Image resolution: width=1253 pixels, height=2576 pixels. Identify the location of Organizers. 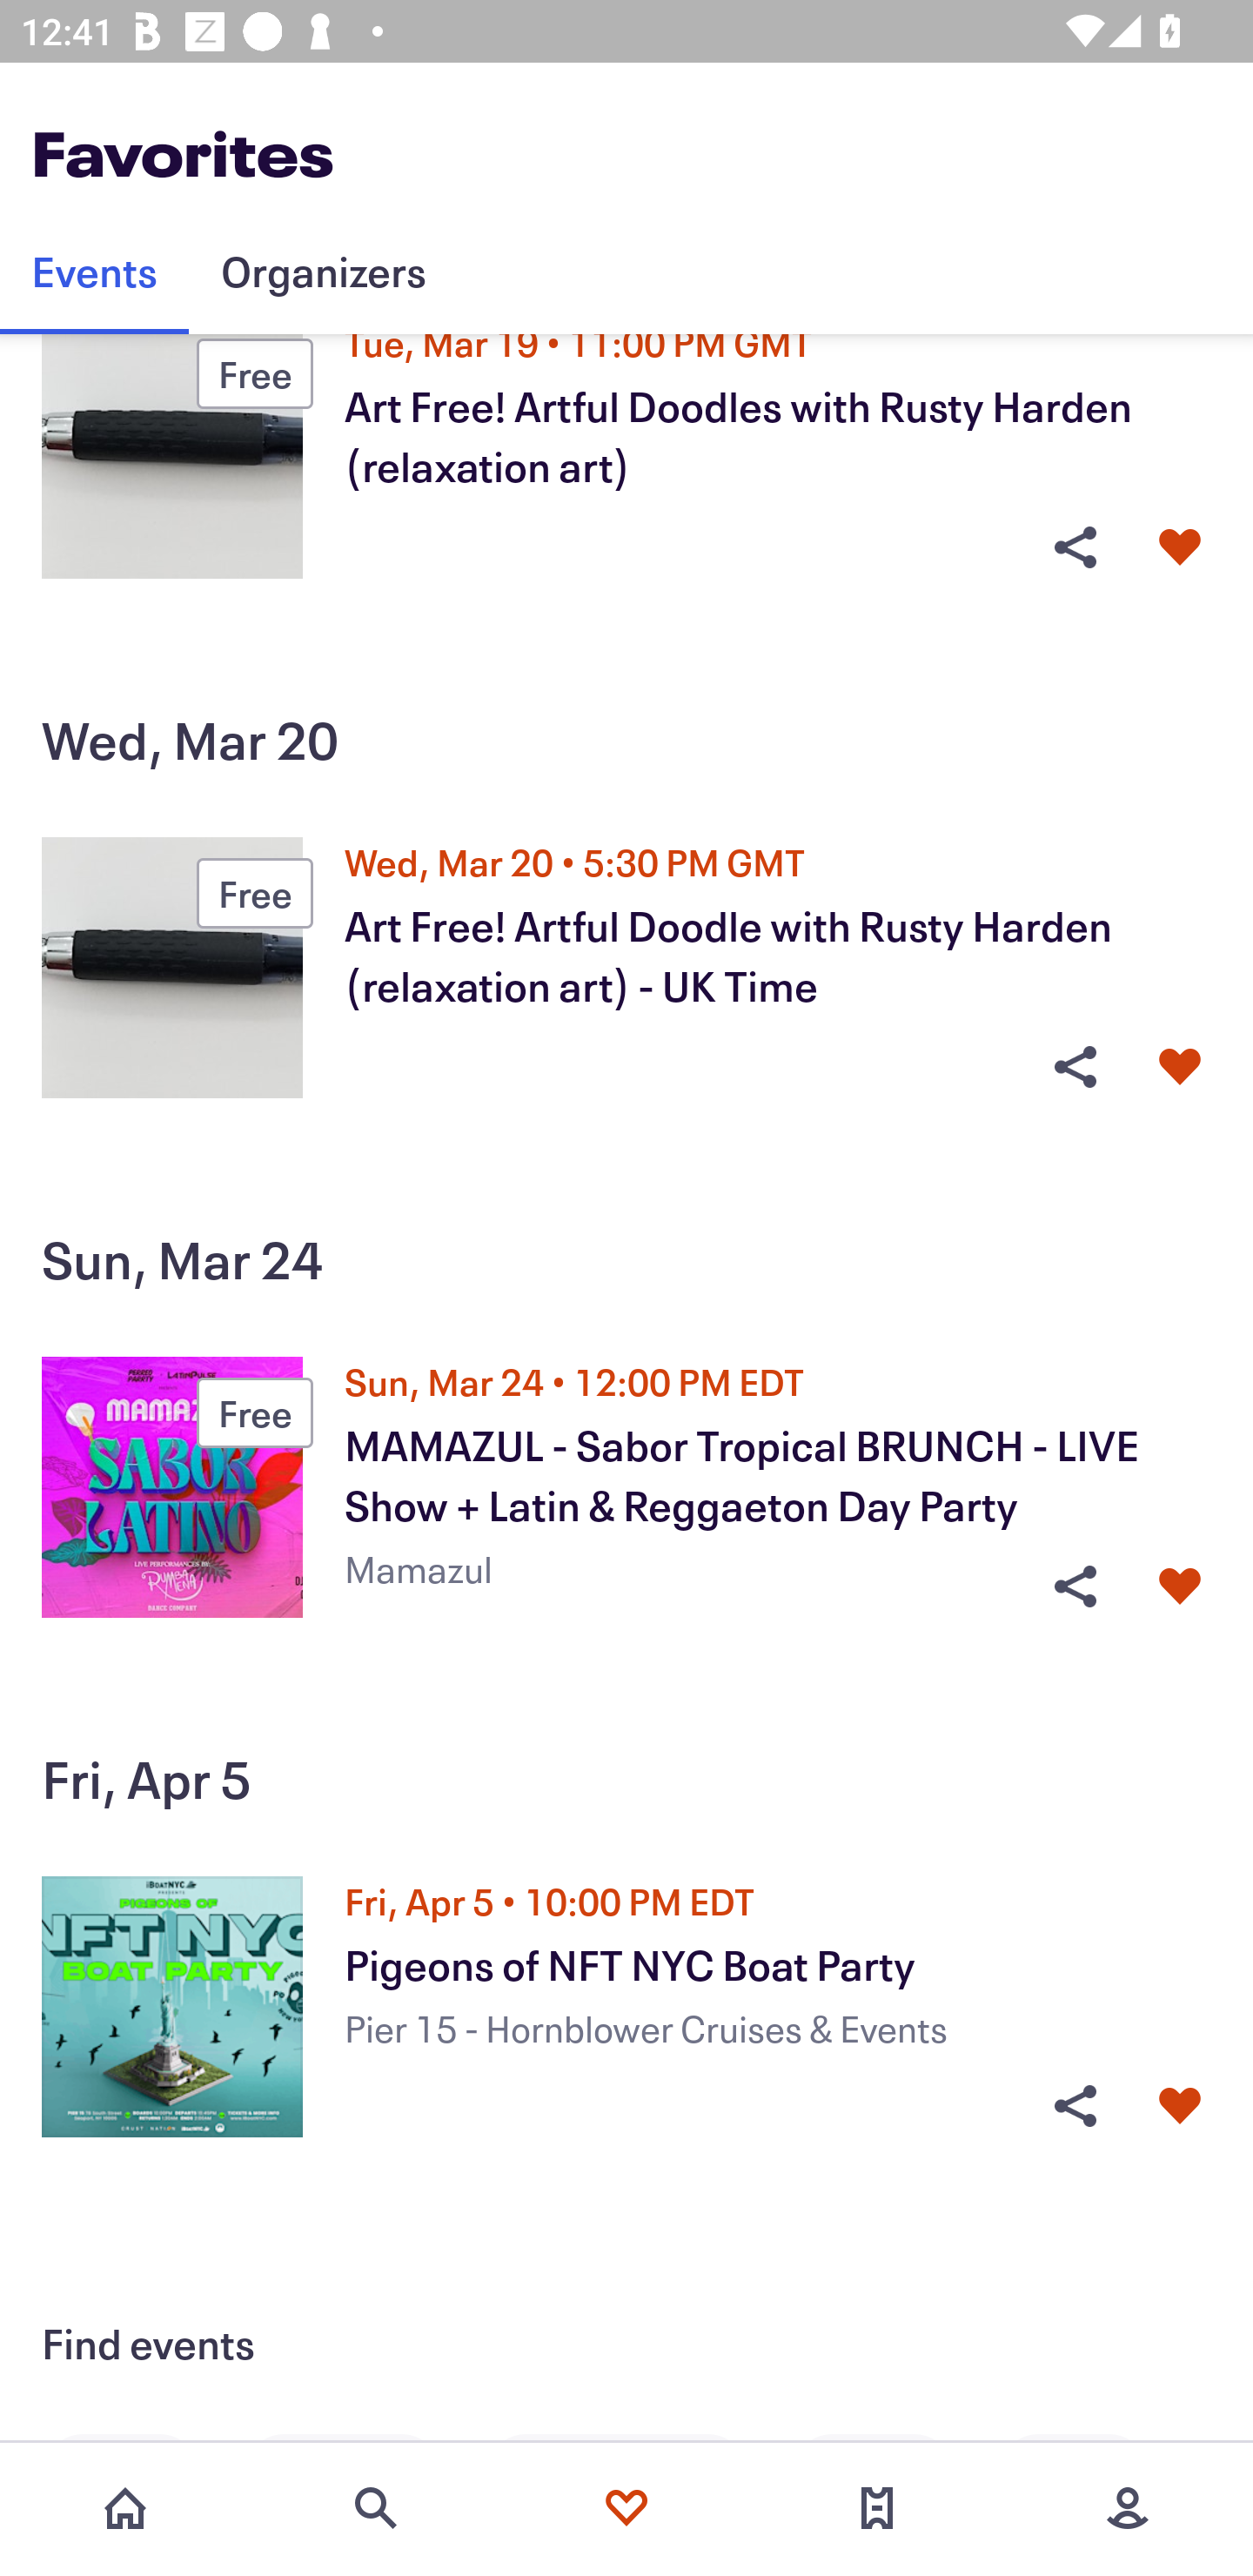
(323, 272).